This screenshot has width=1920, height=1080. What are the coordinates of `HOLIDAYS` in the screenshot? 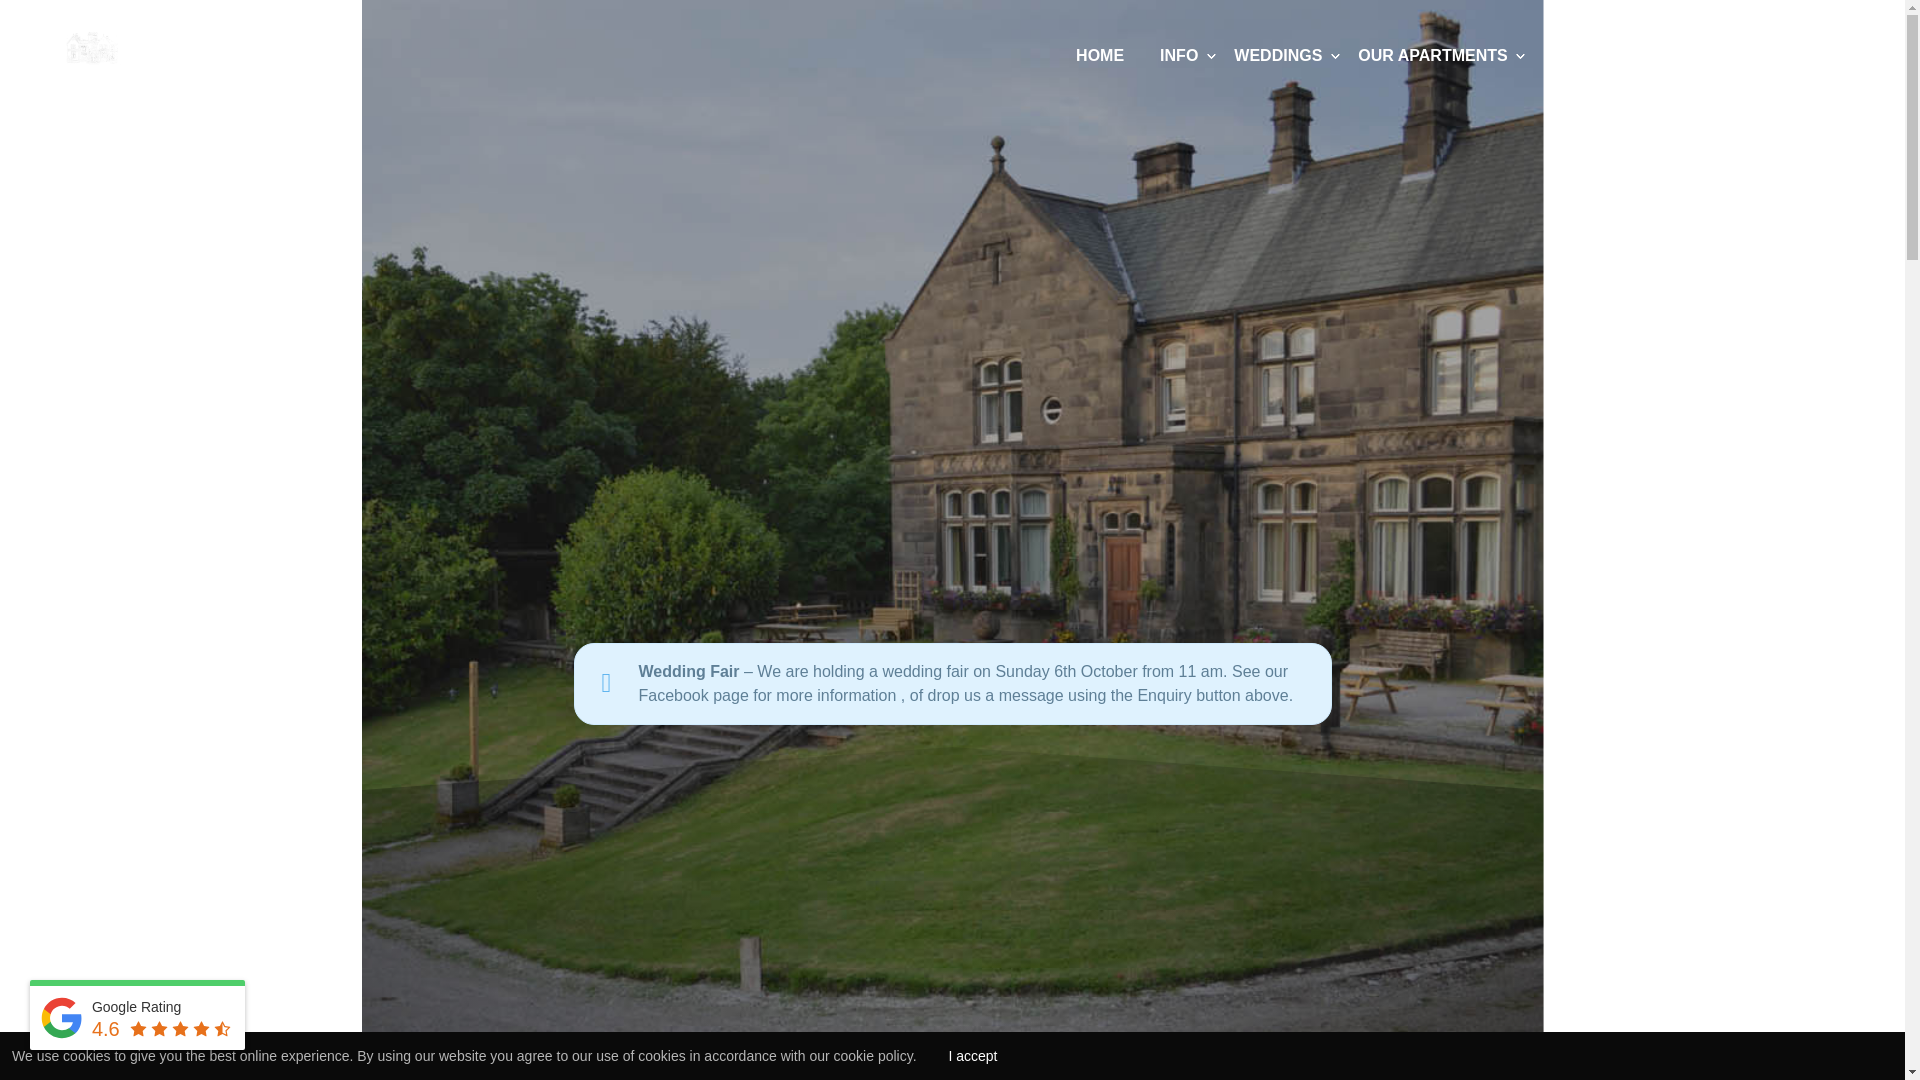 It's located at (1584, 56).